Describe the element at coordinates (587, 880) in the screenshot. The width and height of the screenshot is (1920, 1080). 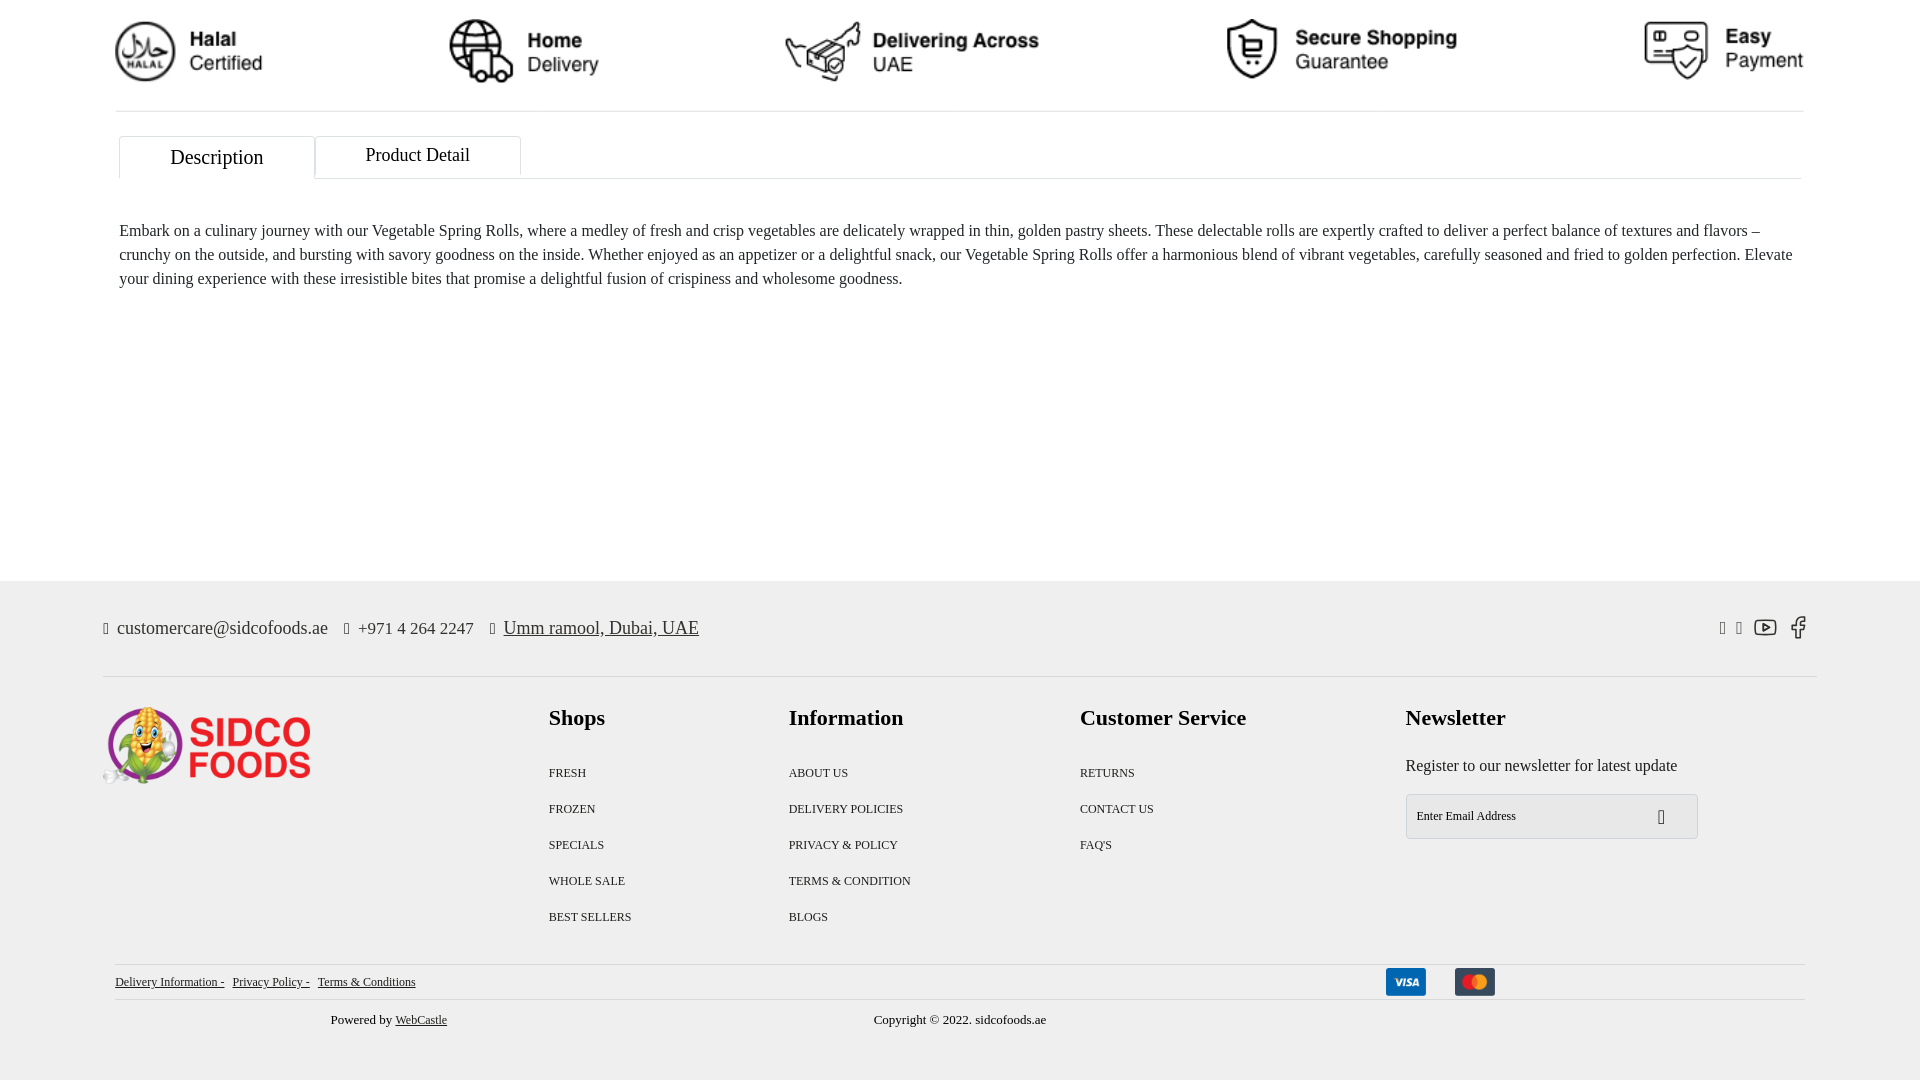
I see `WHOLE SALE` at that location.